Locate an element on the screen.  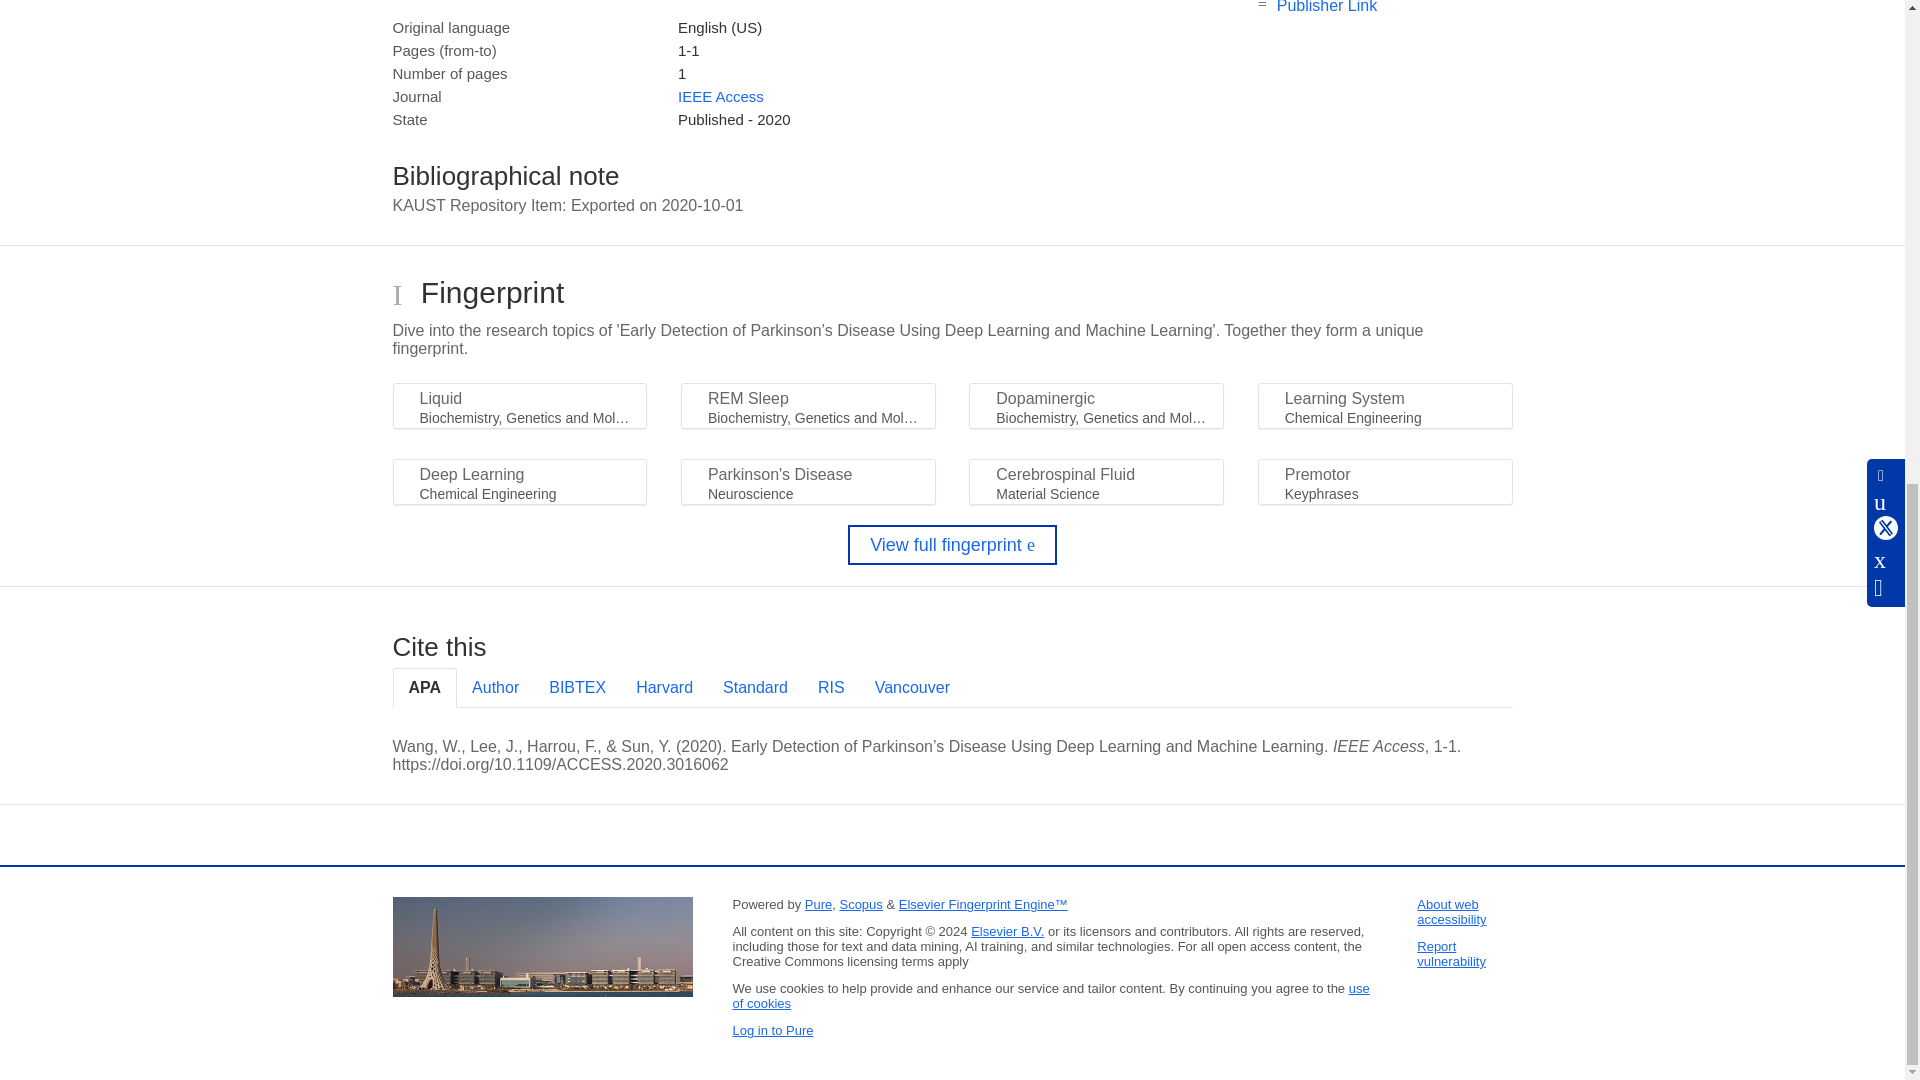
Publisher Link is located at coordinates (1327, 7).